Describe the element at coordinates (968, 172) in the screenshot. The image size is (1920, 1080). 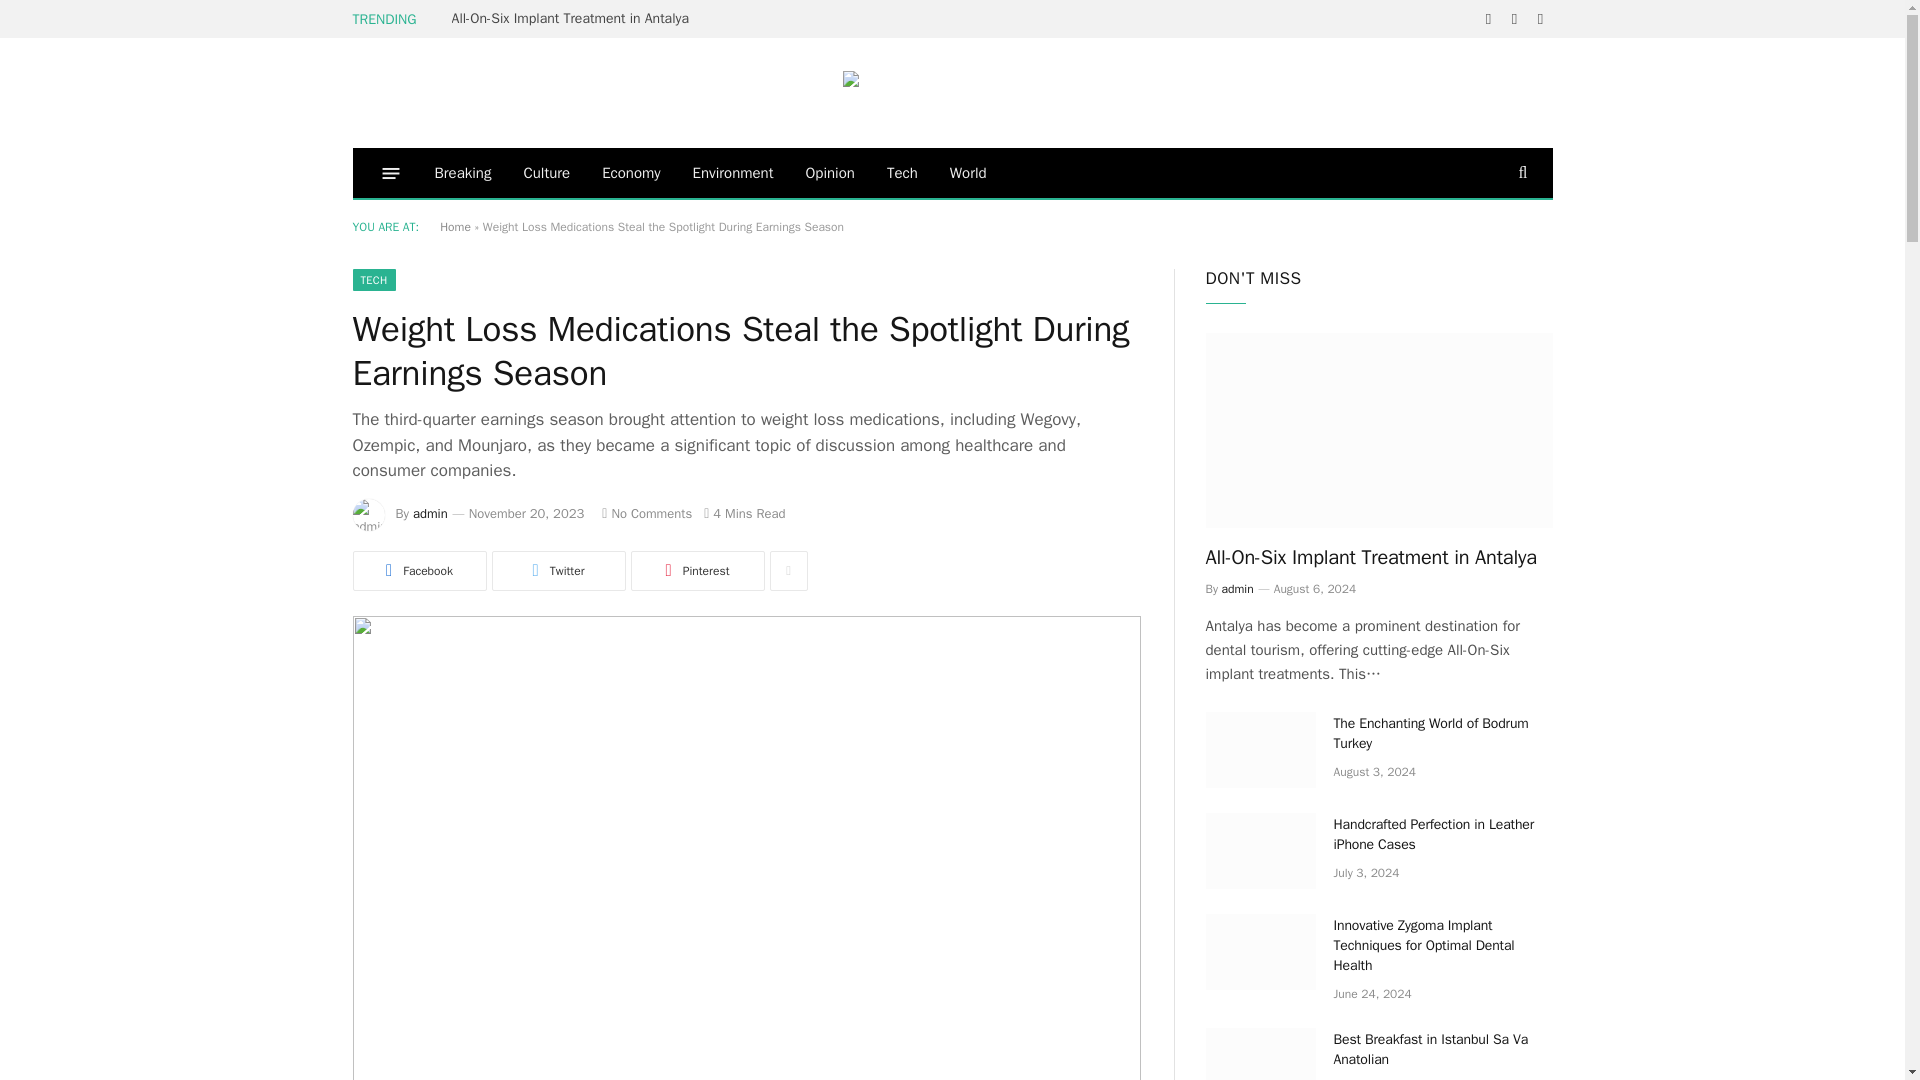
I see `World` at that location.